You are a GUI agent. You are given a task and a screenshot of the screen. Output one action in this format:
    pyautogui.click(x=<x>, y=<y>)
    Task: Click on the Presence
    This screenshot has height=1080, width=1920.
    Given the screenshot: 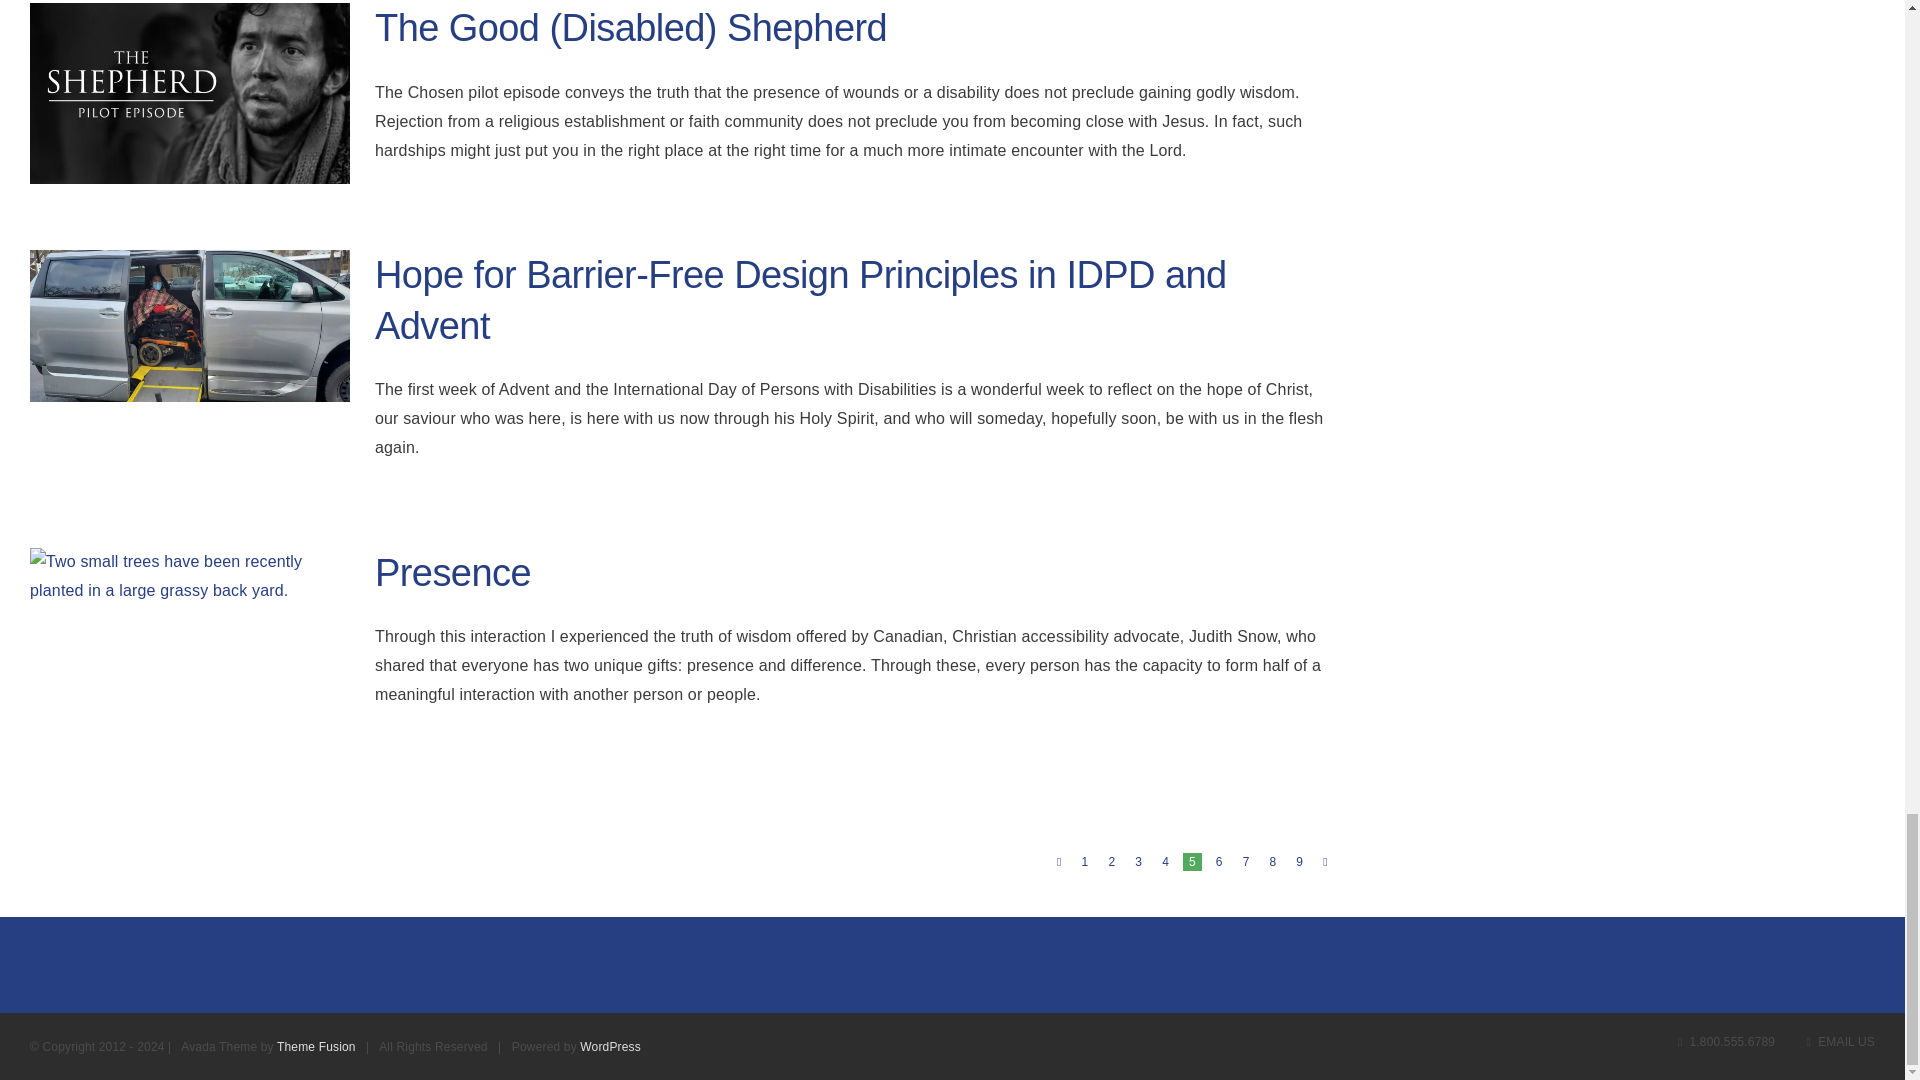 What is the action you would take?
    pyautogui.click(x=452, y=572)
    